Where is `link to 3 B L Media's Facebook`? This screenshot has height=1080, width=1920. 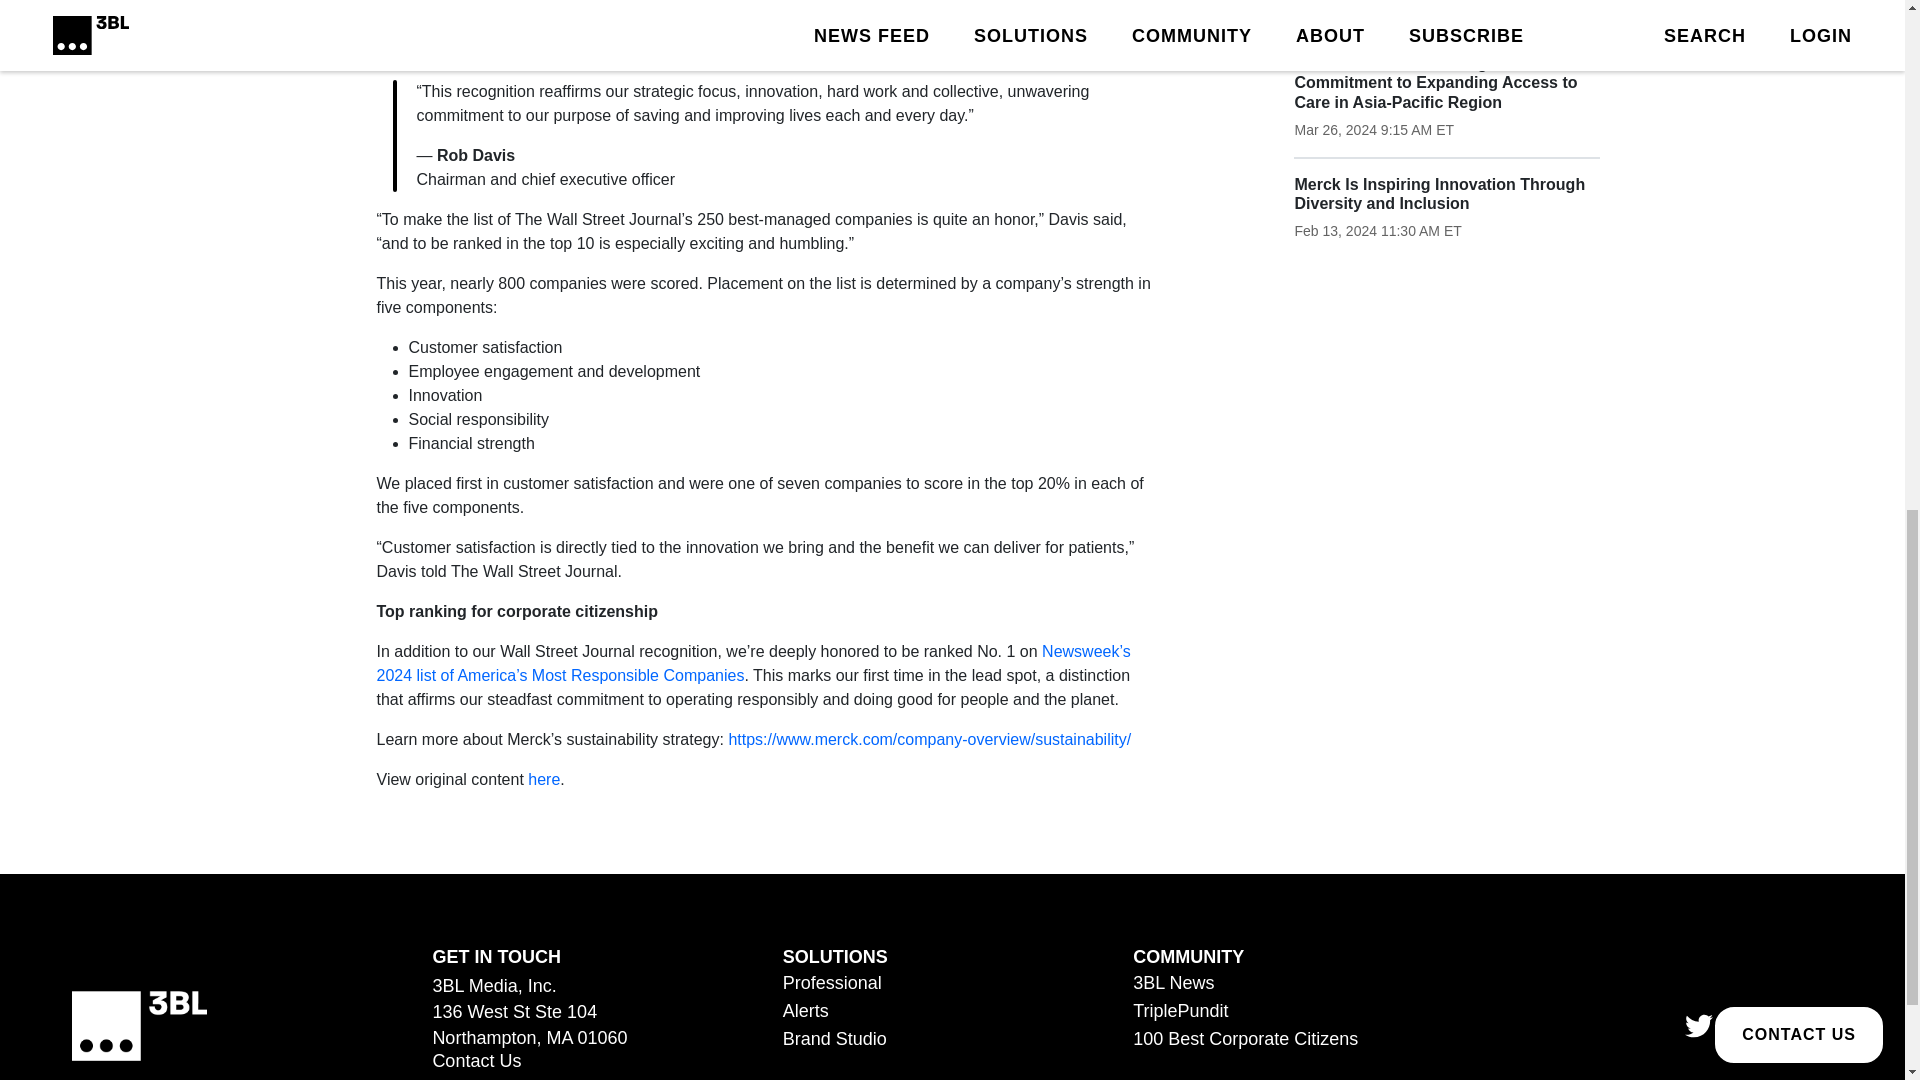 link to 3 B L Media's Facebook is located at coordinates (1818, 1026).